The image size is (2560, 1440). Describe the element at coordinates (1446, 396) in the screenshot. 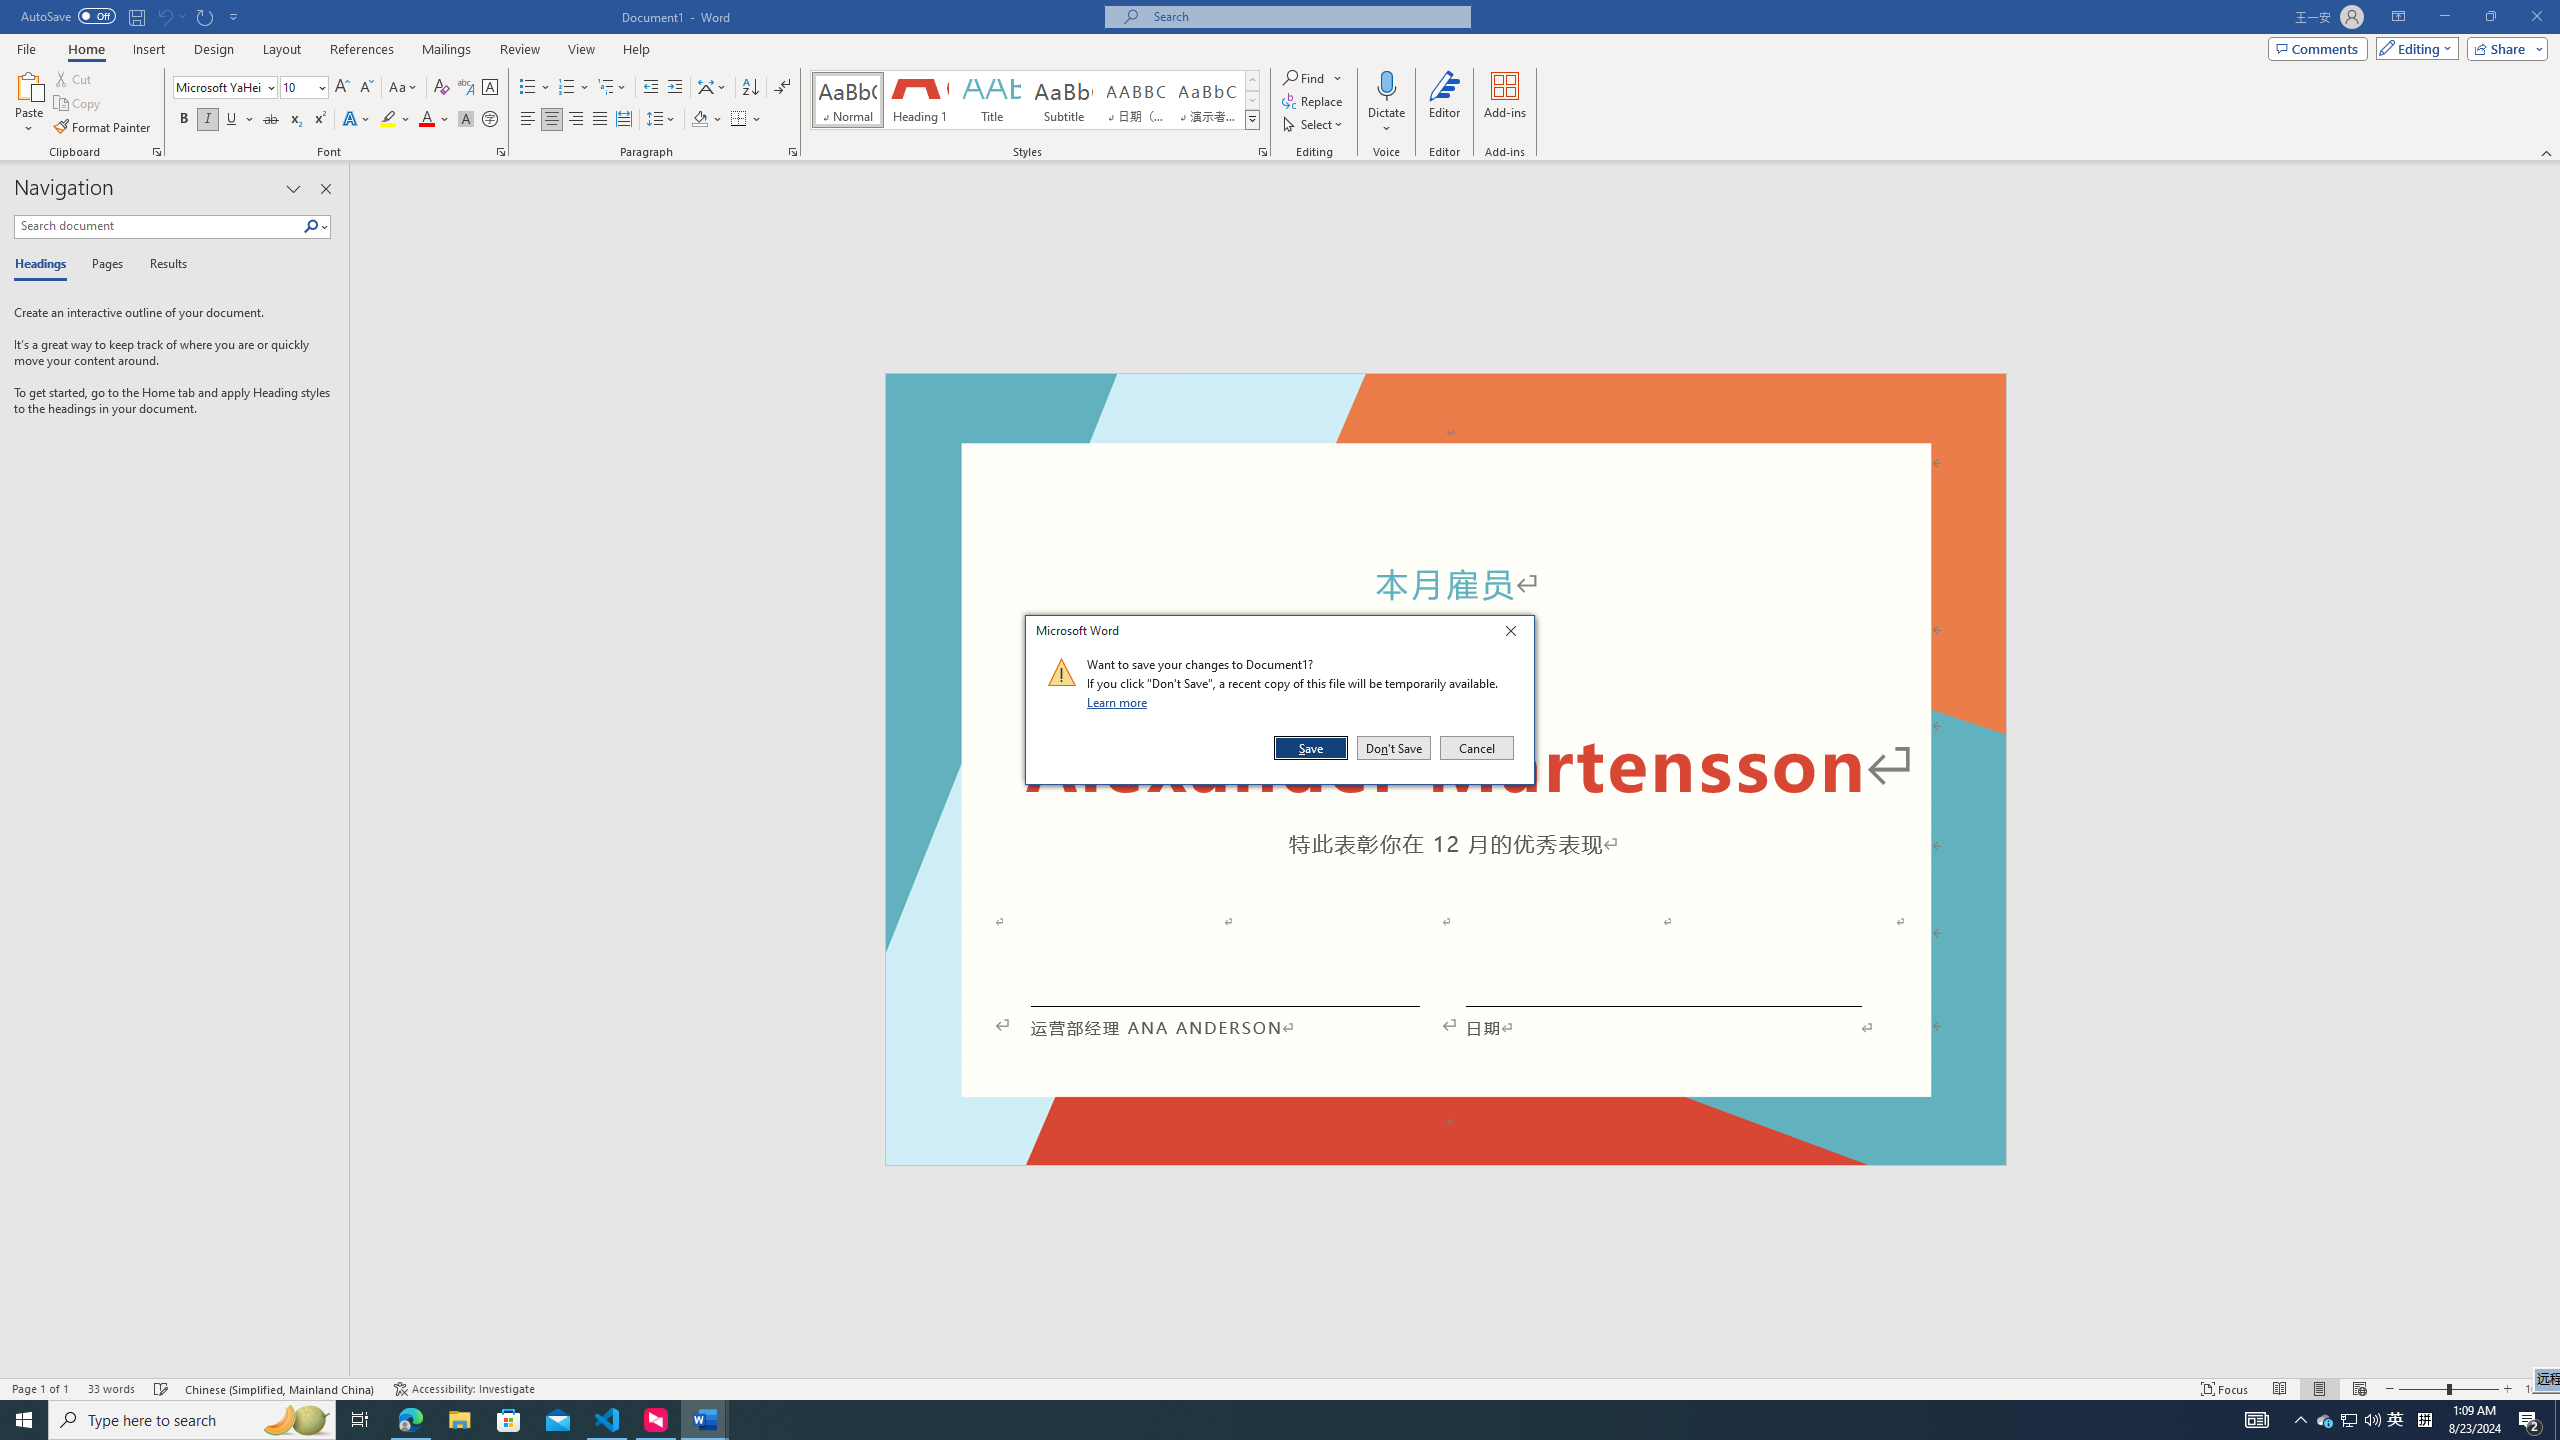

I see `Header -Section 1-` at that location.